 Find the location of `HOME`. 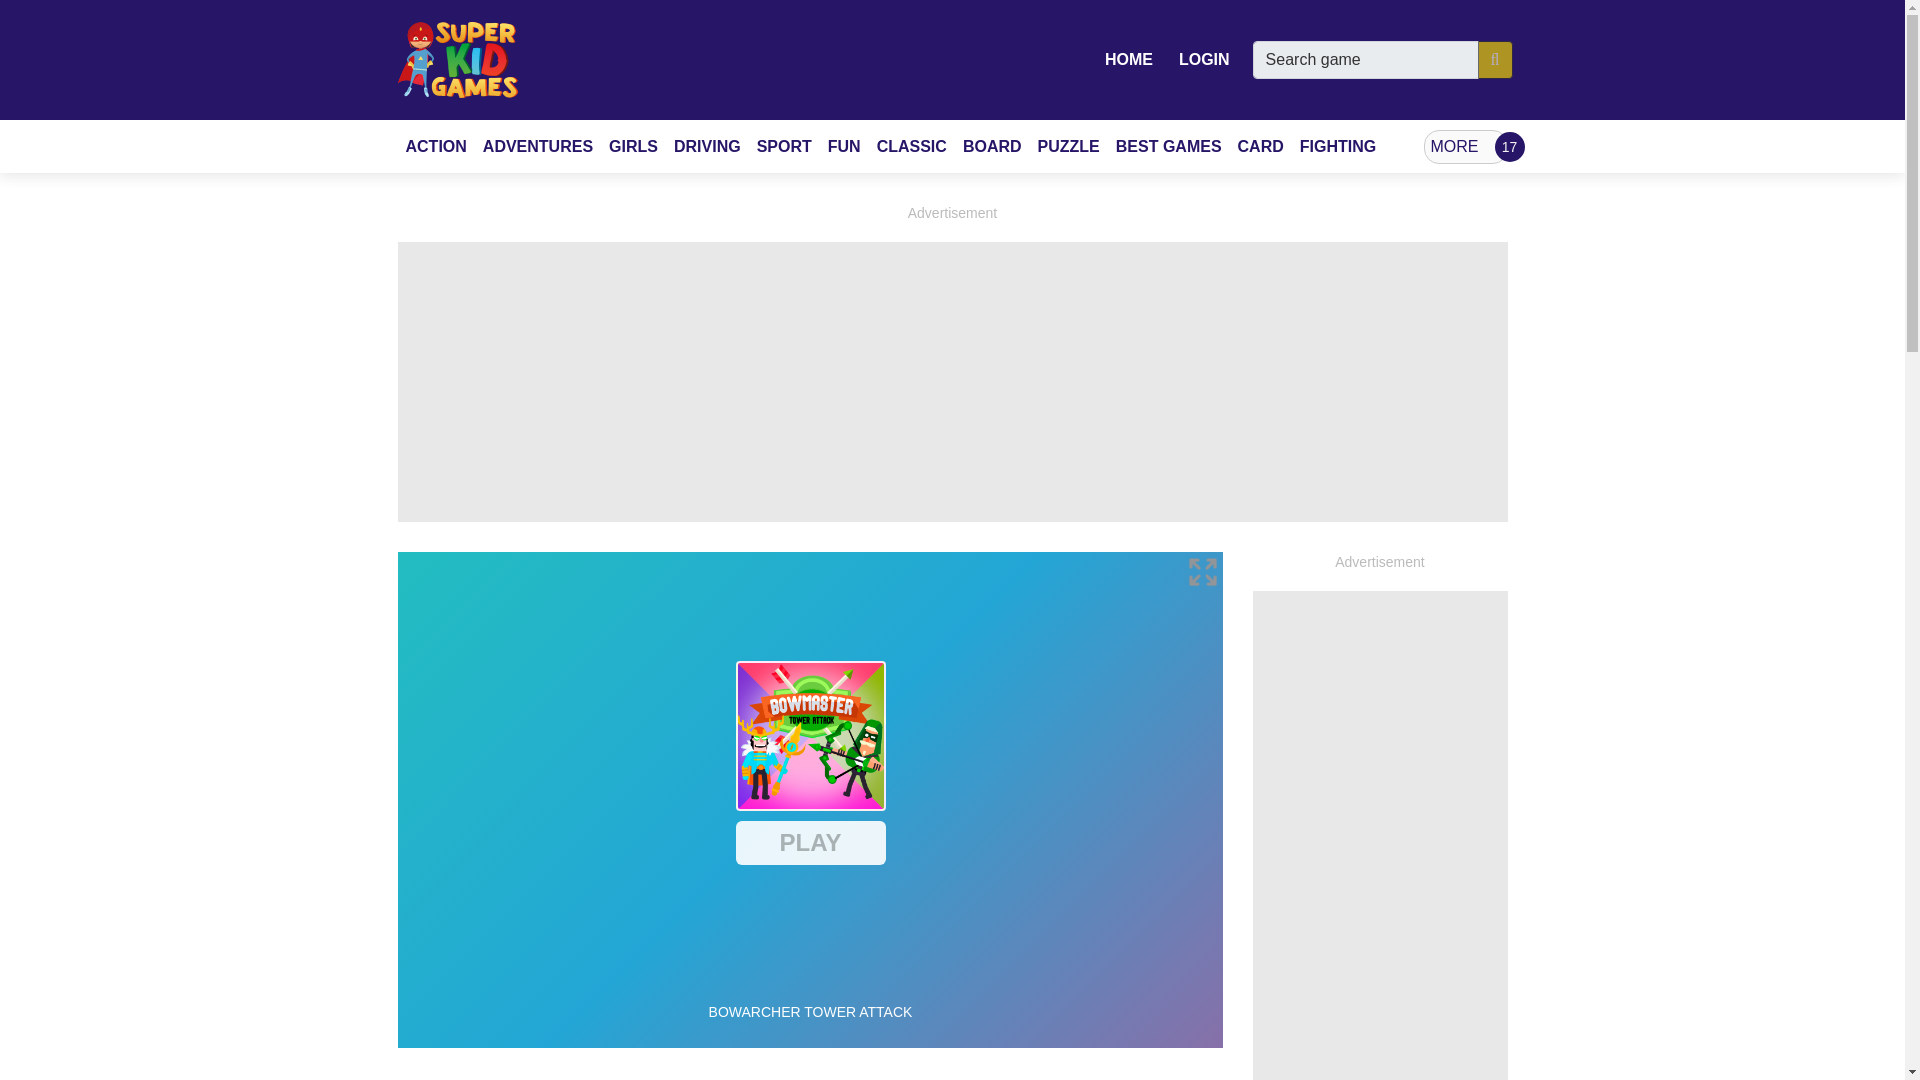

HOME is located at coordinates (1128, 59).